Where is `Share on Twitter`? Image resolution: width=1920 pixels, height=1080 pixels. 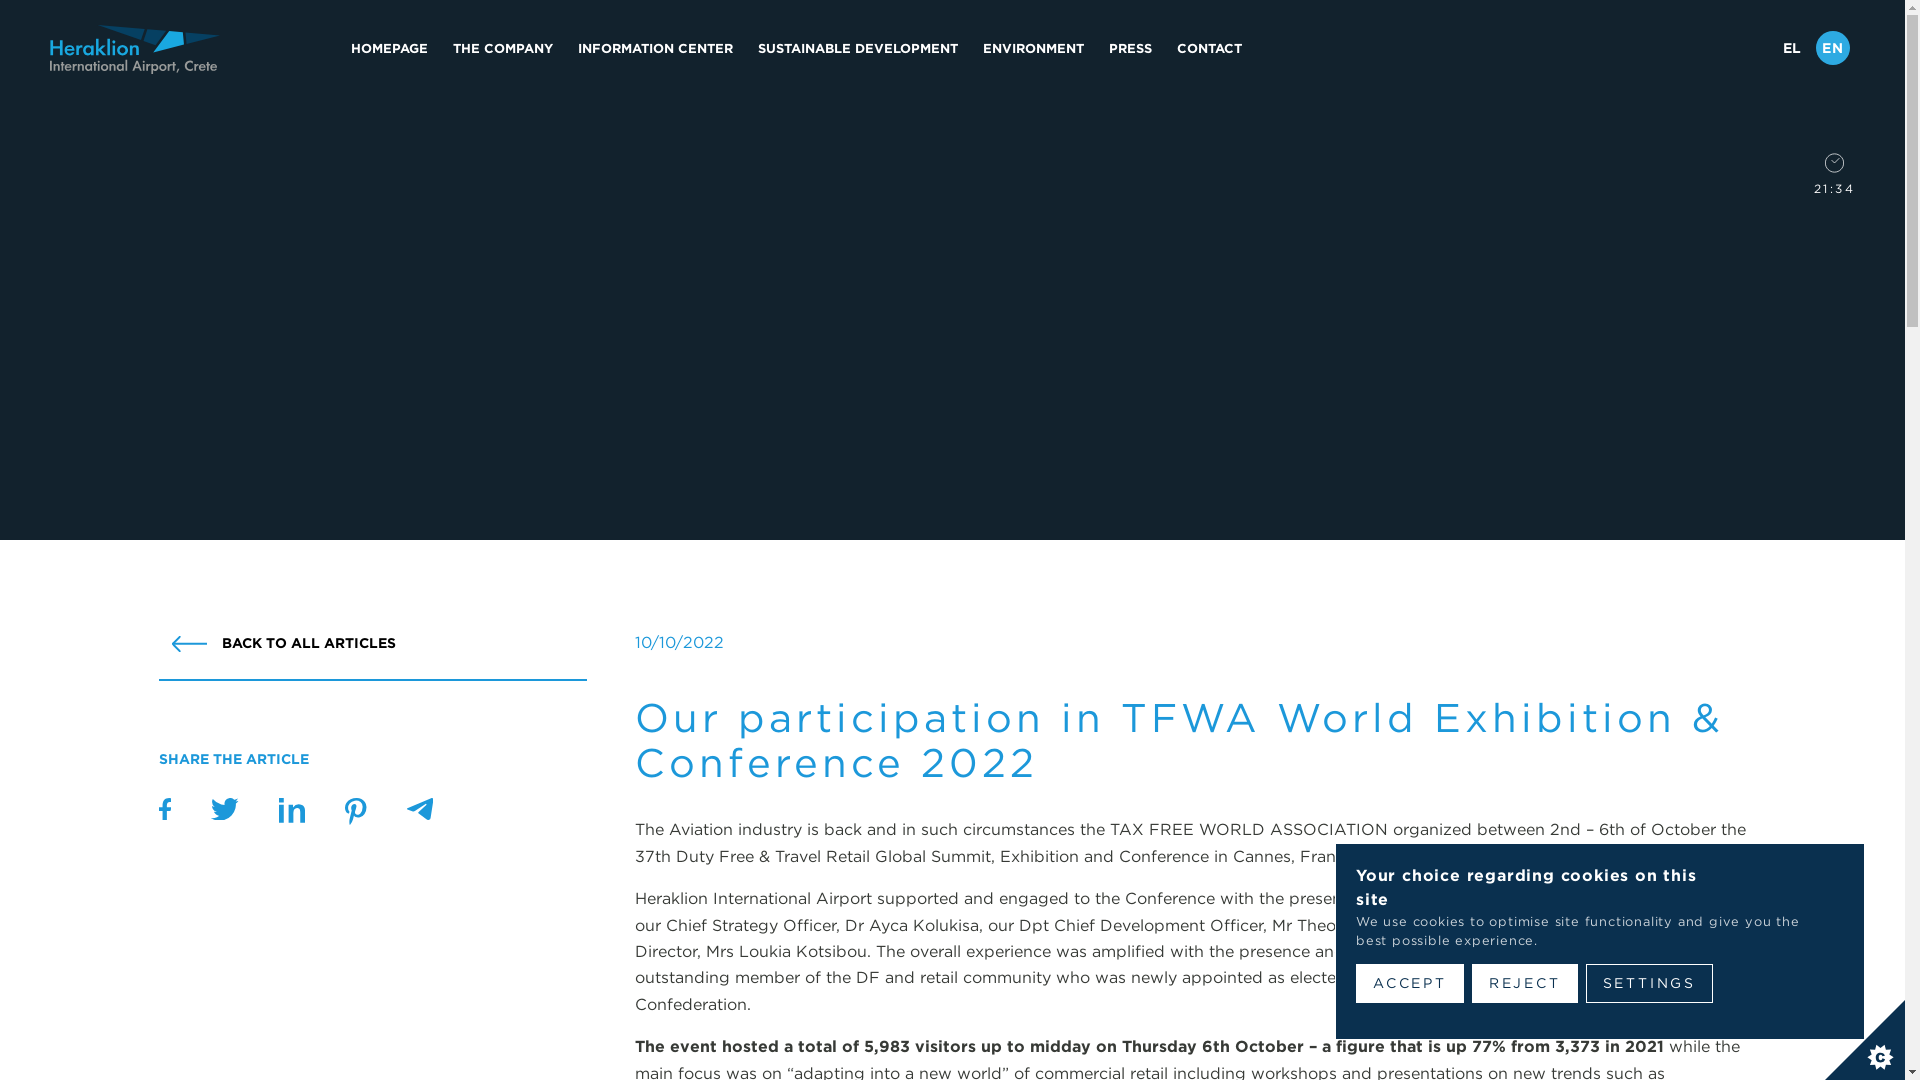 Share on Twitter is located at coordinates (420, 814).